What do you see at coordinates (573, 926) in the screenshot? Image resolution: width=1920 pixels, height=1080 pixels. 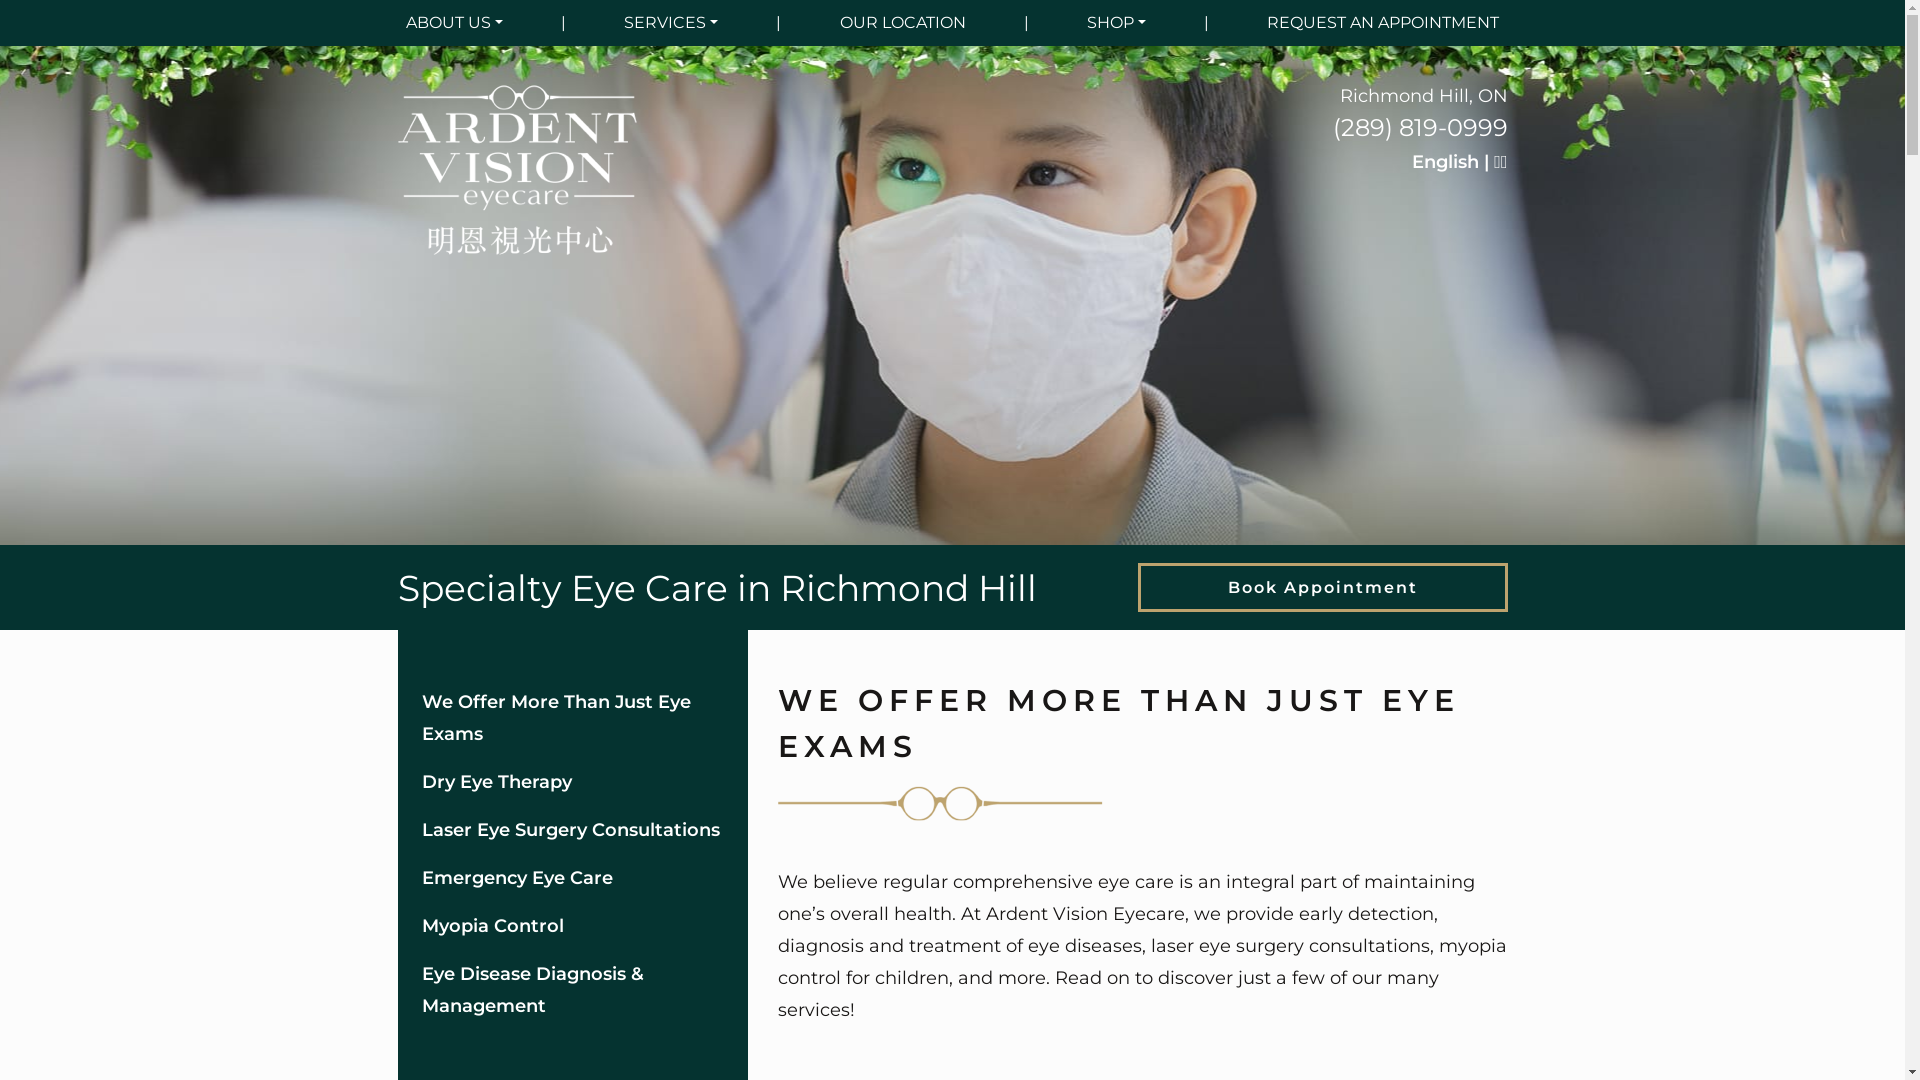 I see `Myopia Control` at bounding box center [573, 926].